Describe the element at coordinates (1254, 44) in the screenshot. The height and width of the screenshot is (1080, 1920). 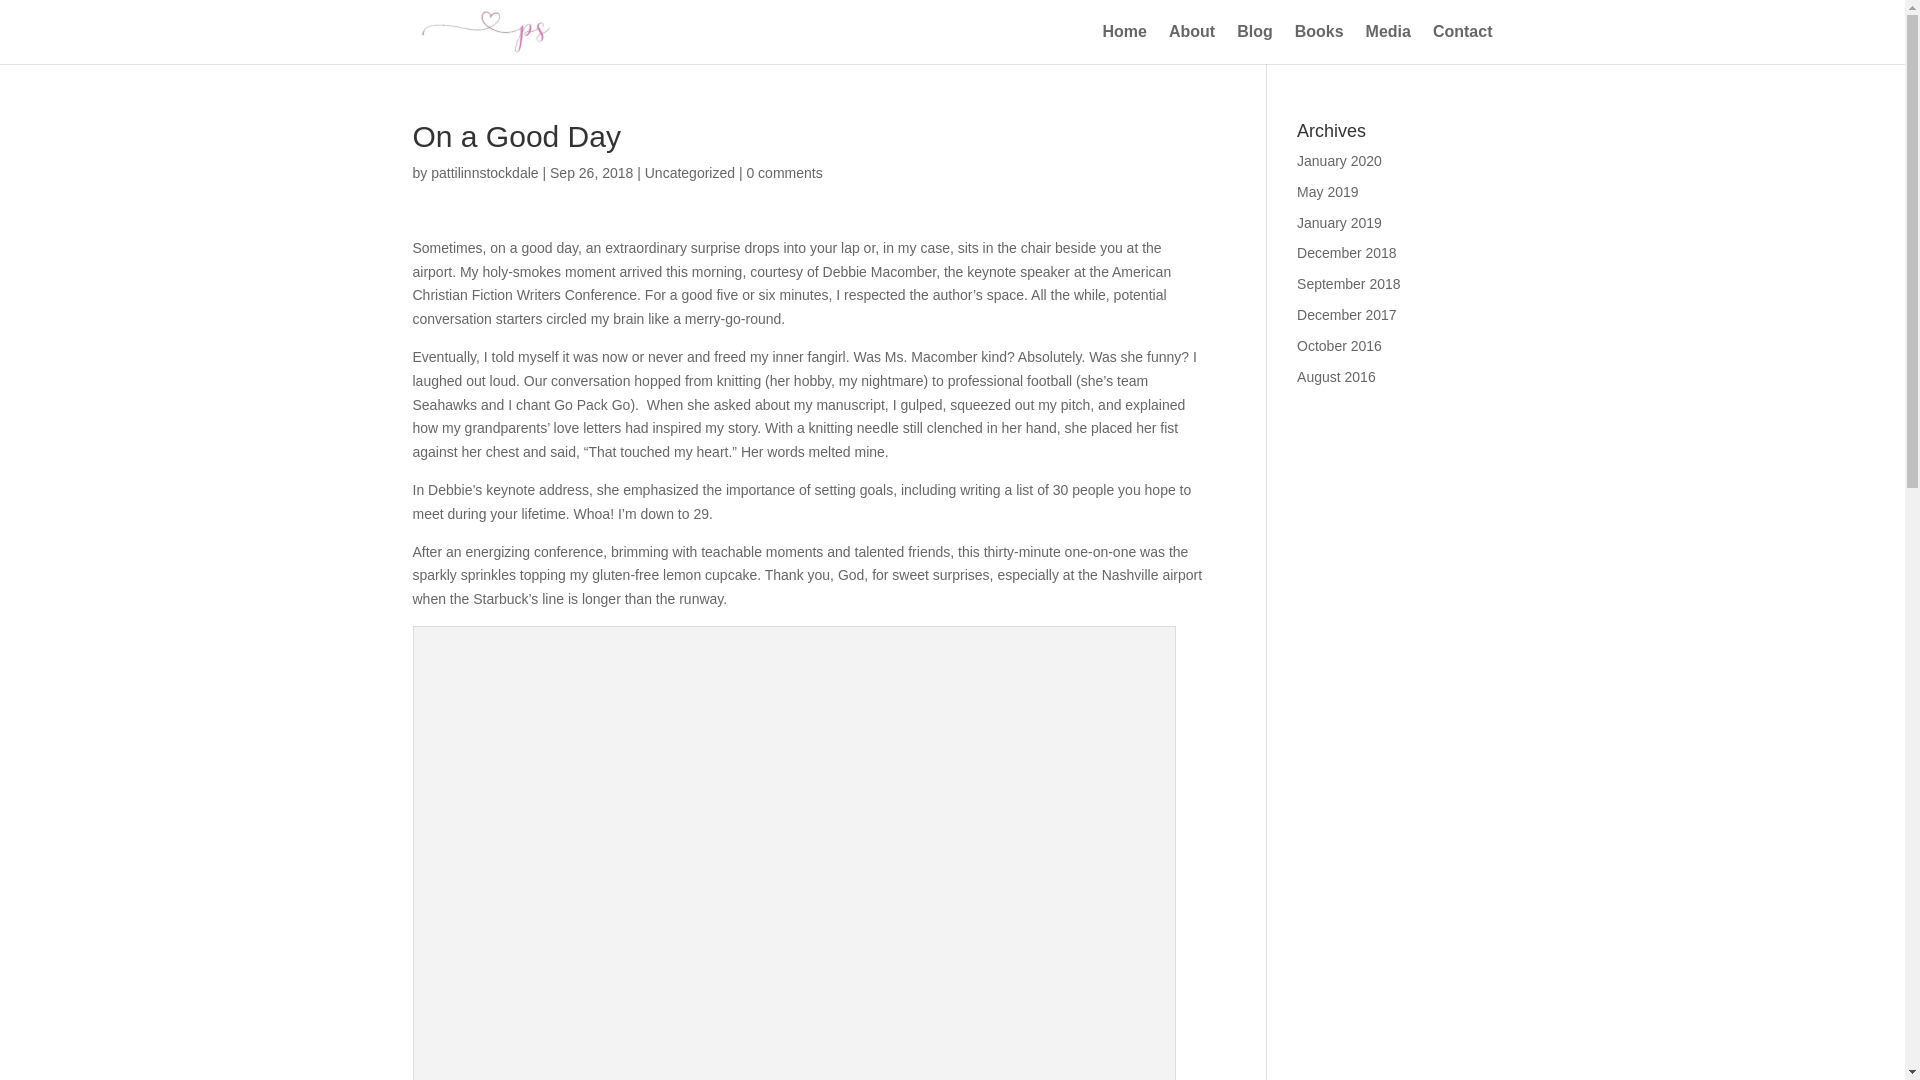
I see `Blog` at that location.